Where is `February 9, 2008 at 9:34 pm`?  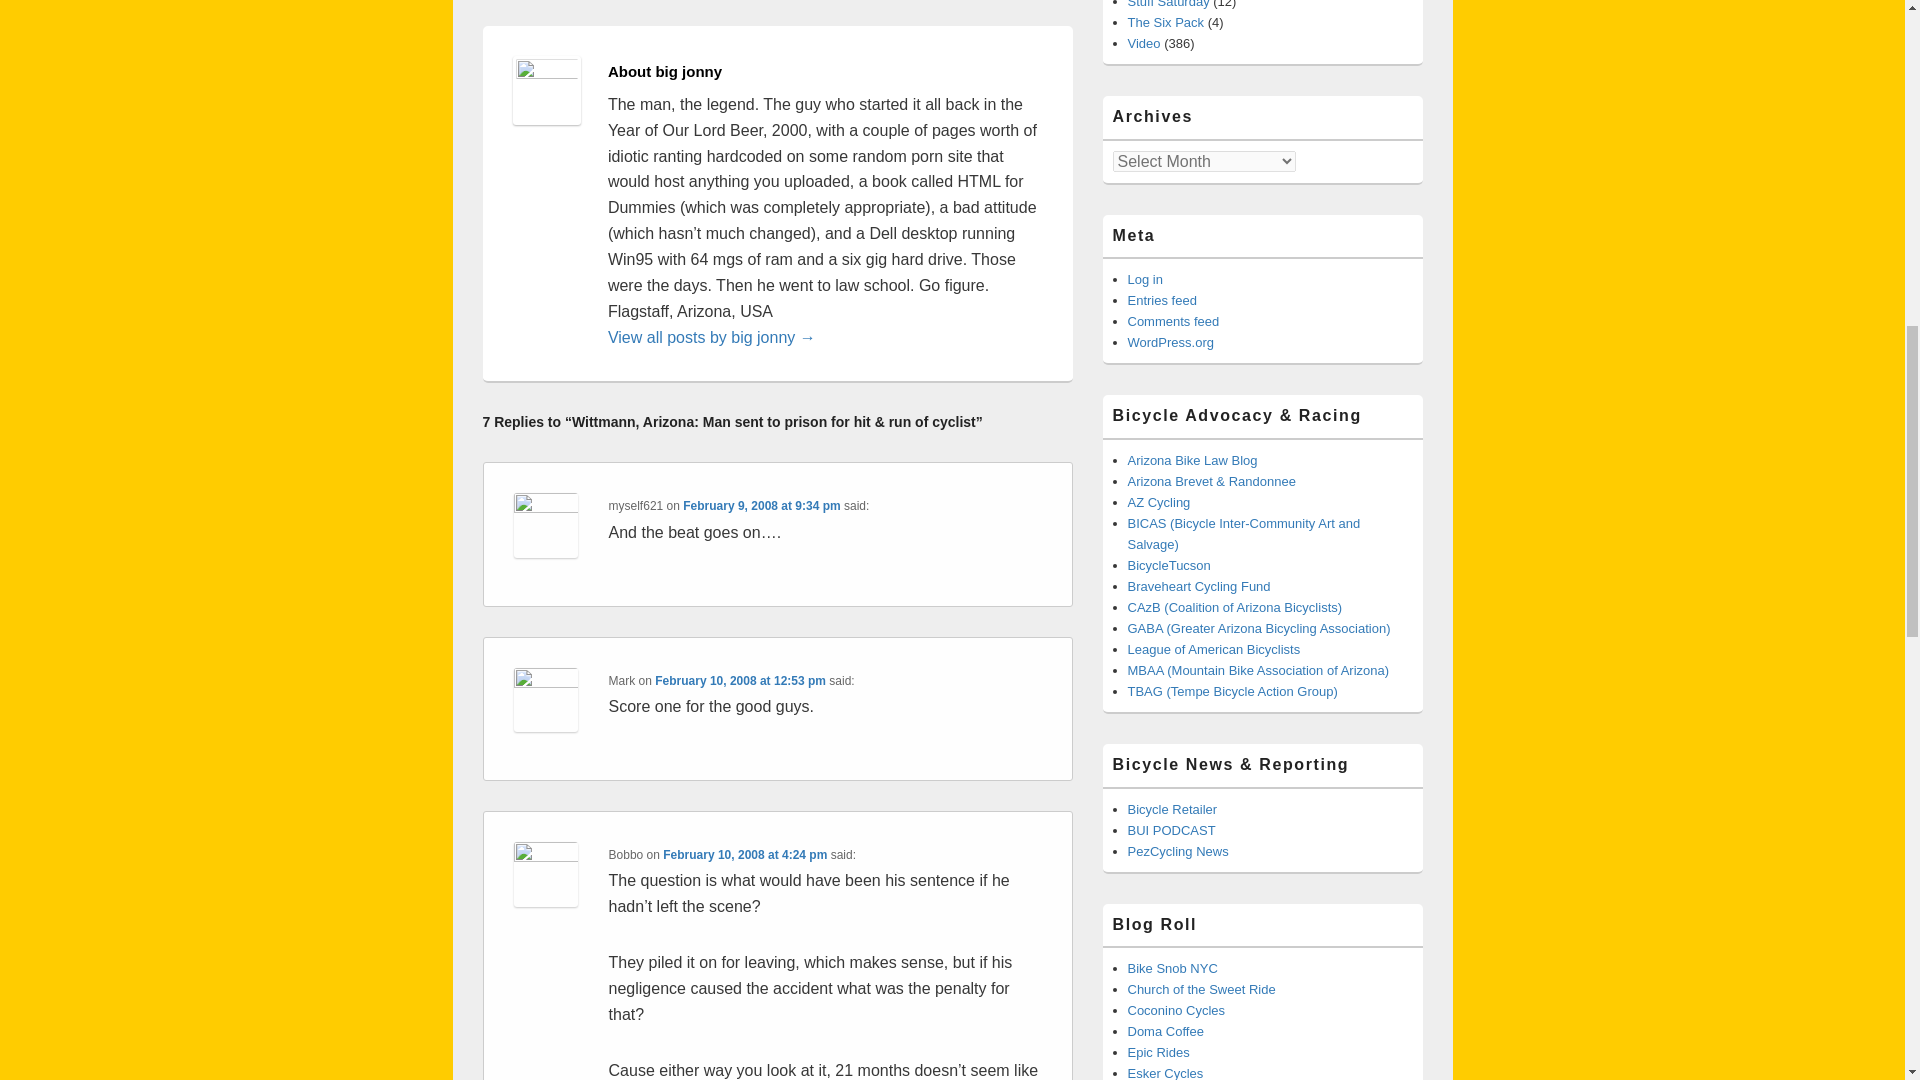 February 9, 2008 at 9:34 pm is located at coordinates (762, 506).